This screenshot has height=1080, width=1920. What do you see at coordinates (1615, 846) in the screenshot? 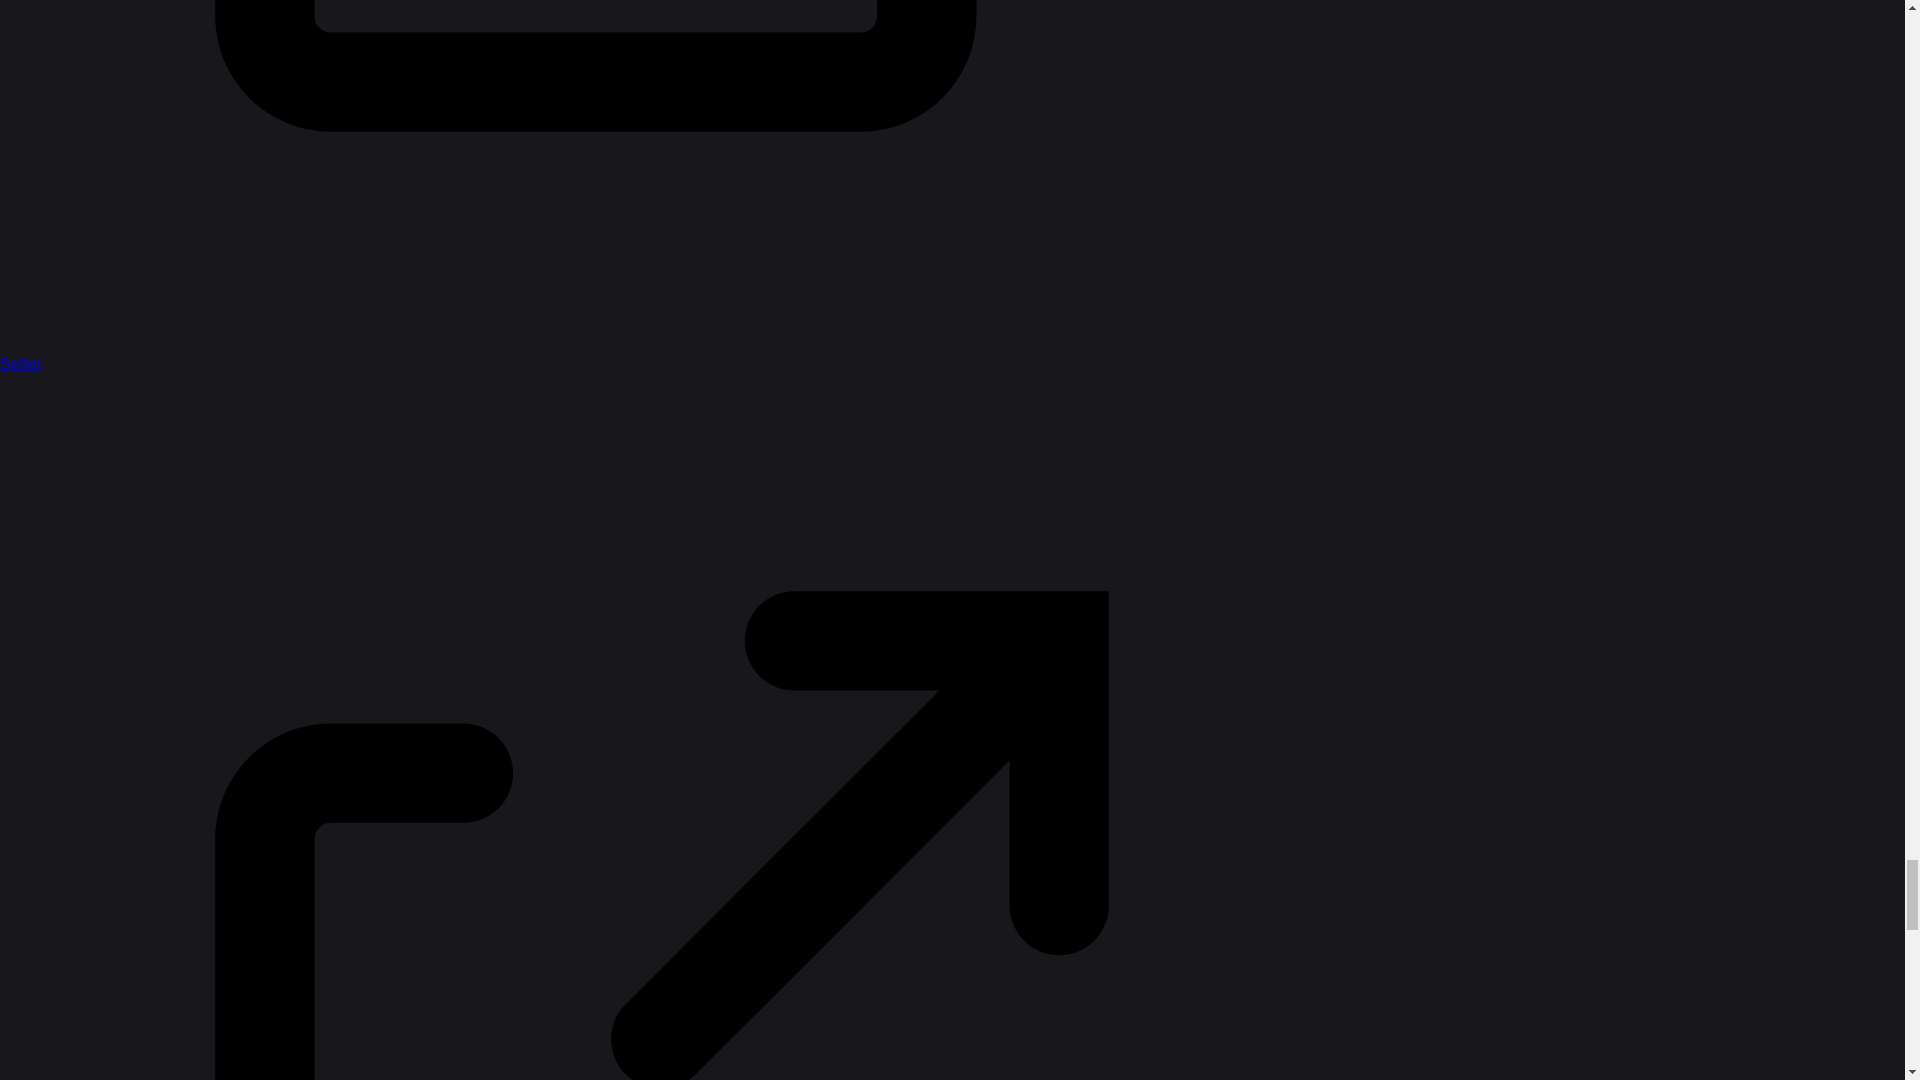
I see `Report Post` at bounding box center [1615, 846].